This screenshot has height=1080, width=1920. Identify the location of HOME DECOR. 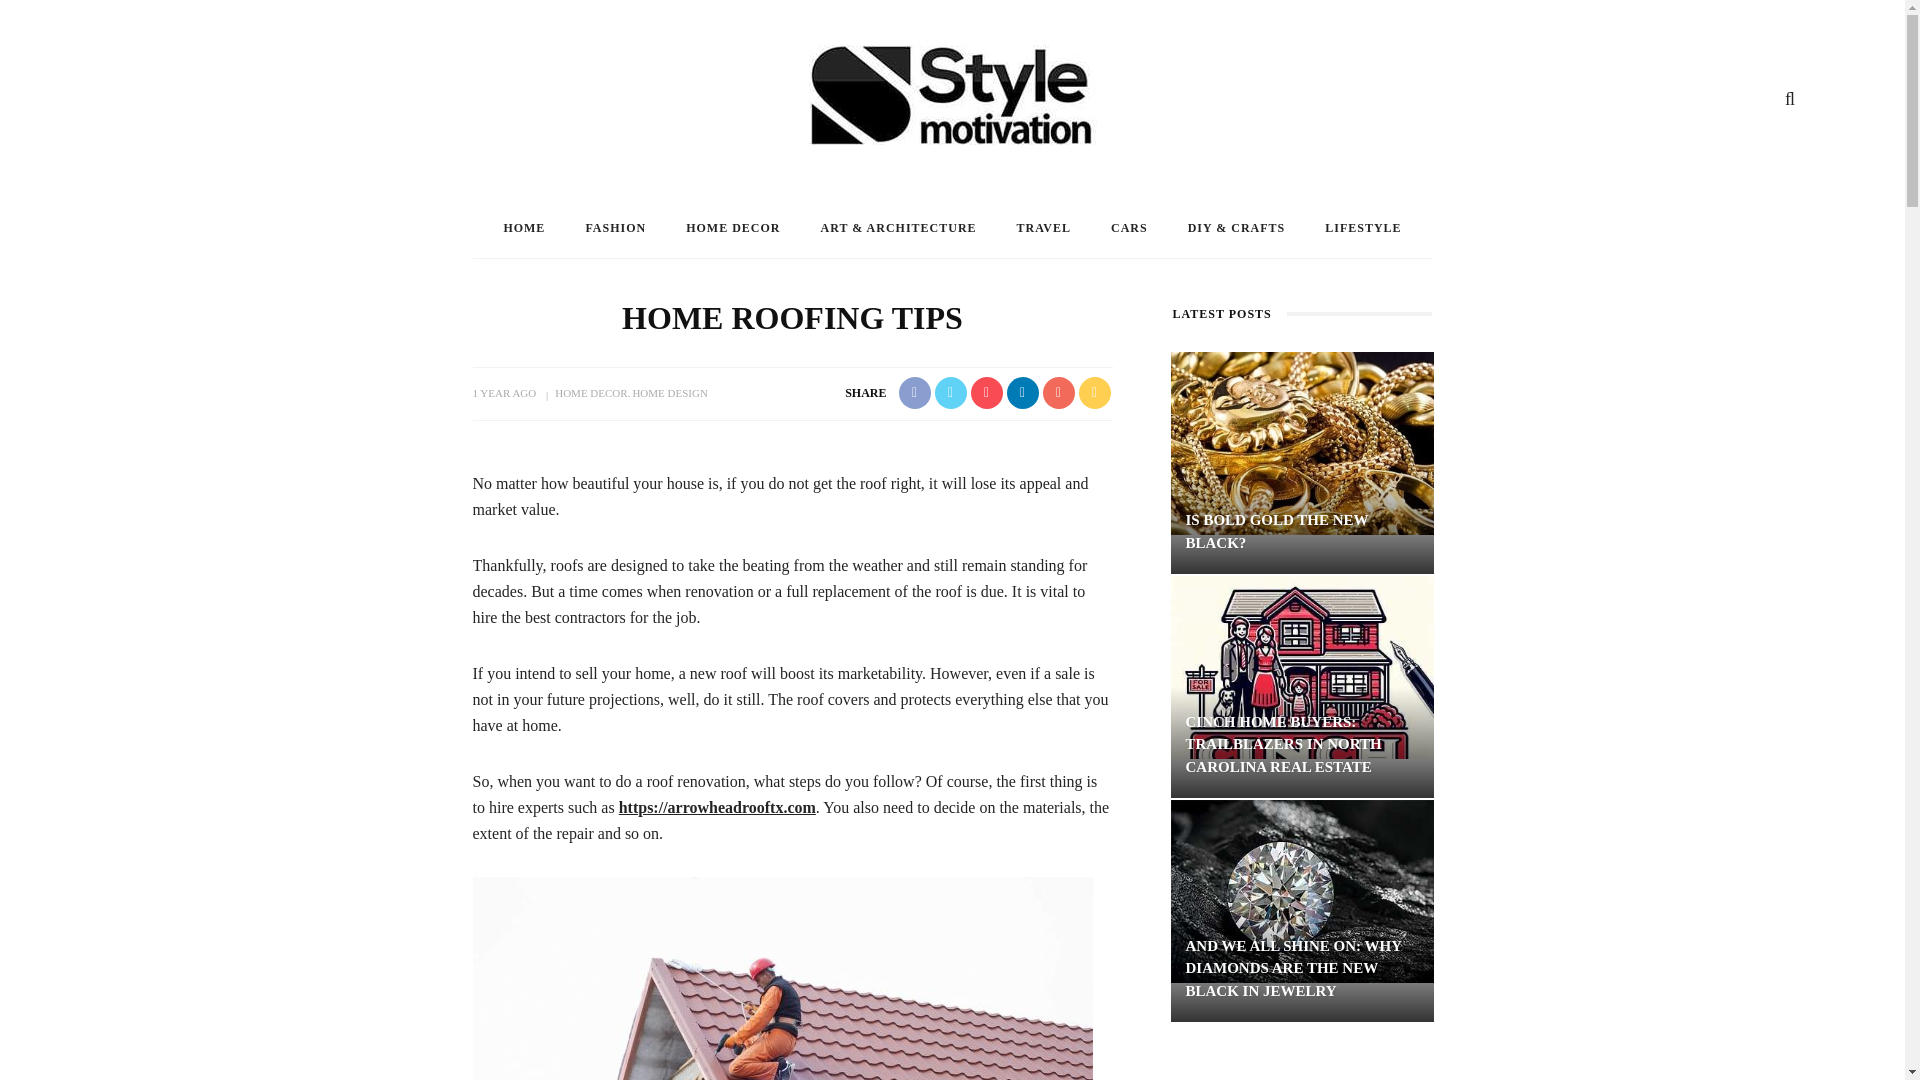
(590, 392).